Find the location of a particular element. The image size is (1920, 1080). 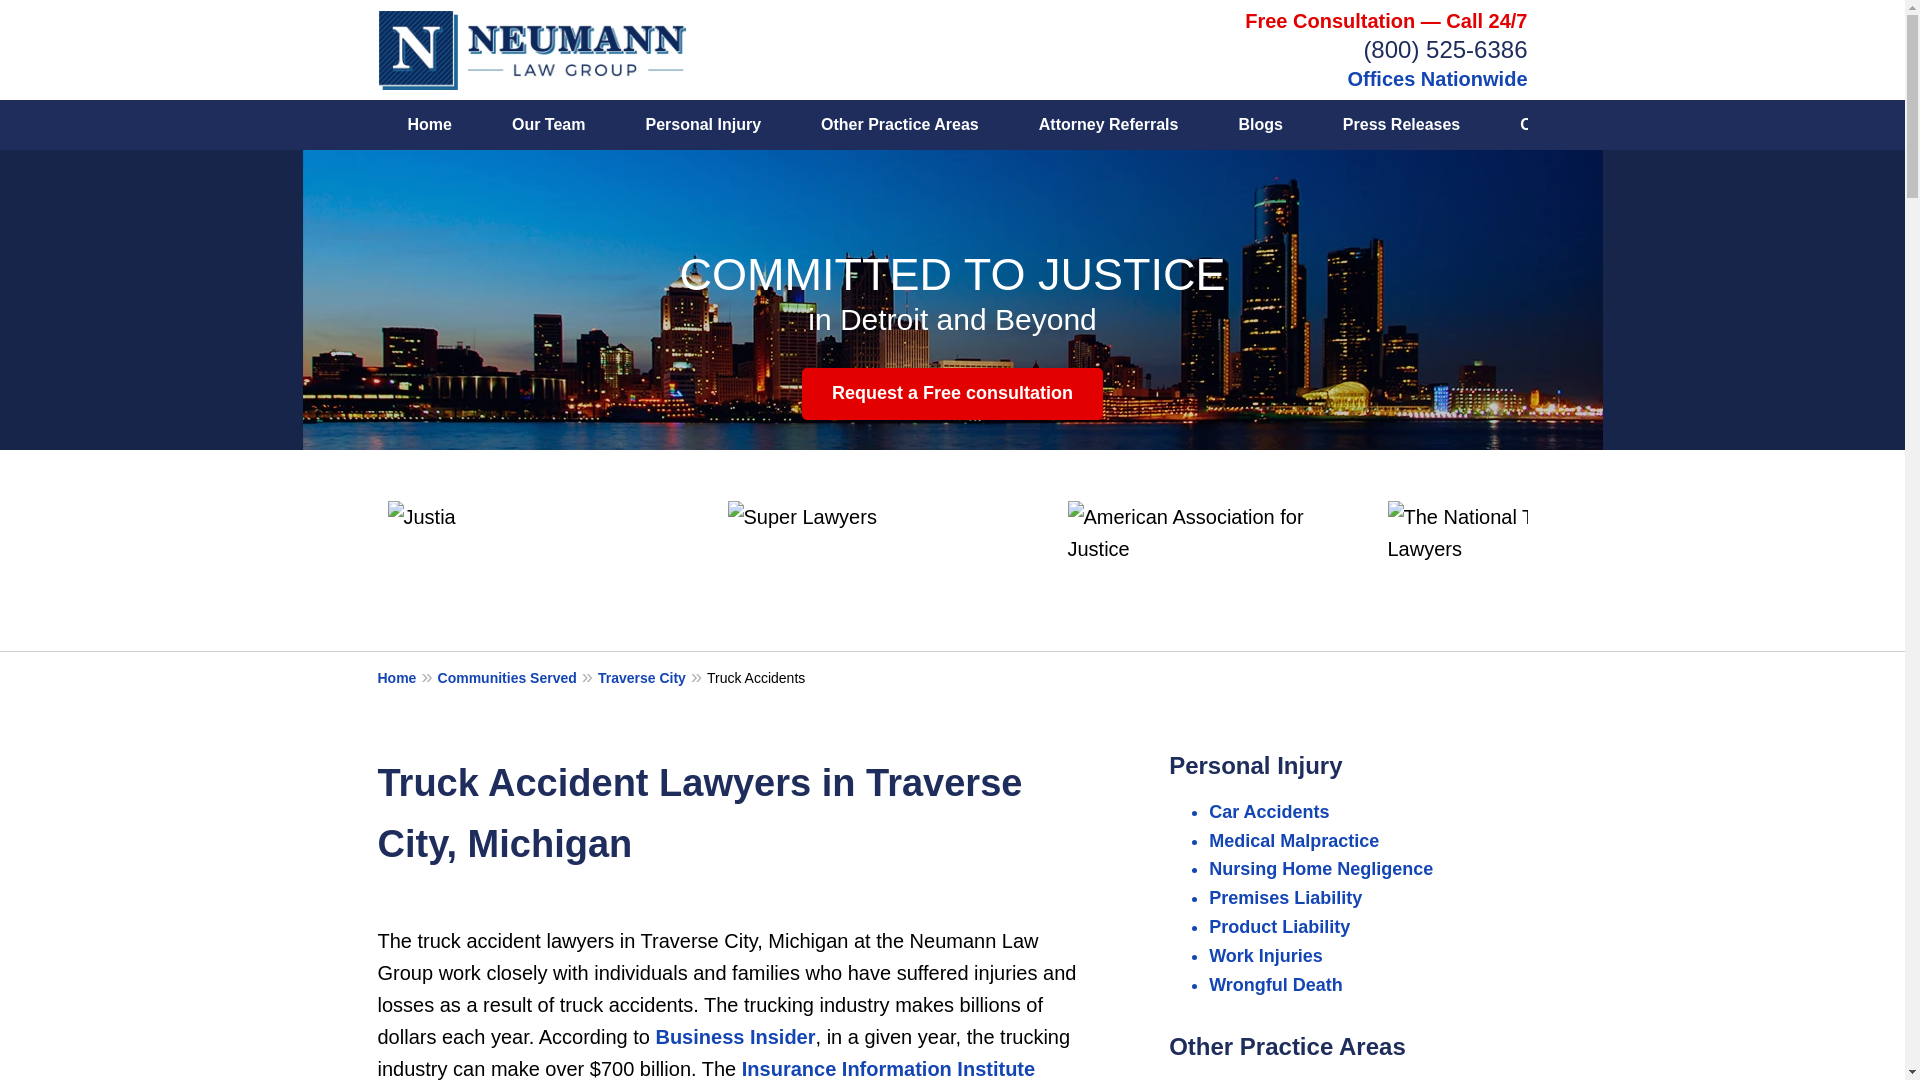

Other Practice Areas is located at coordinates (900, 125).